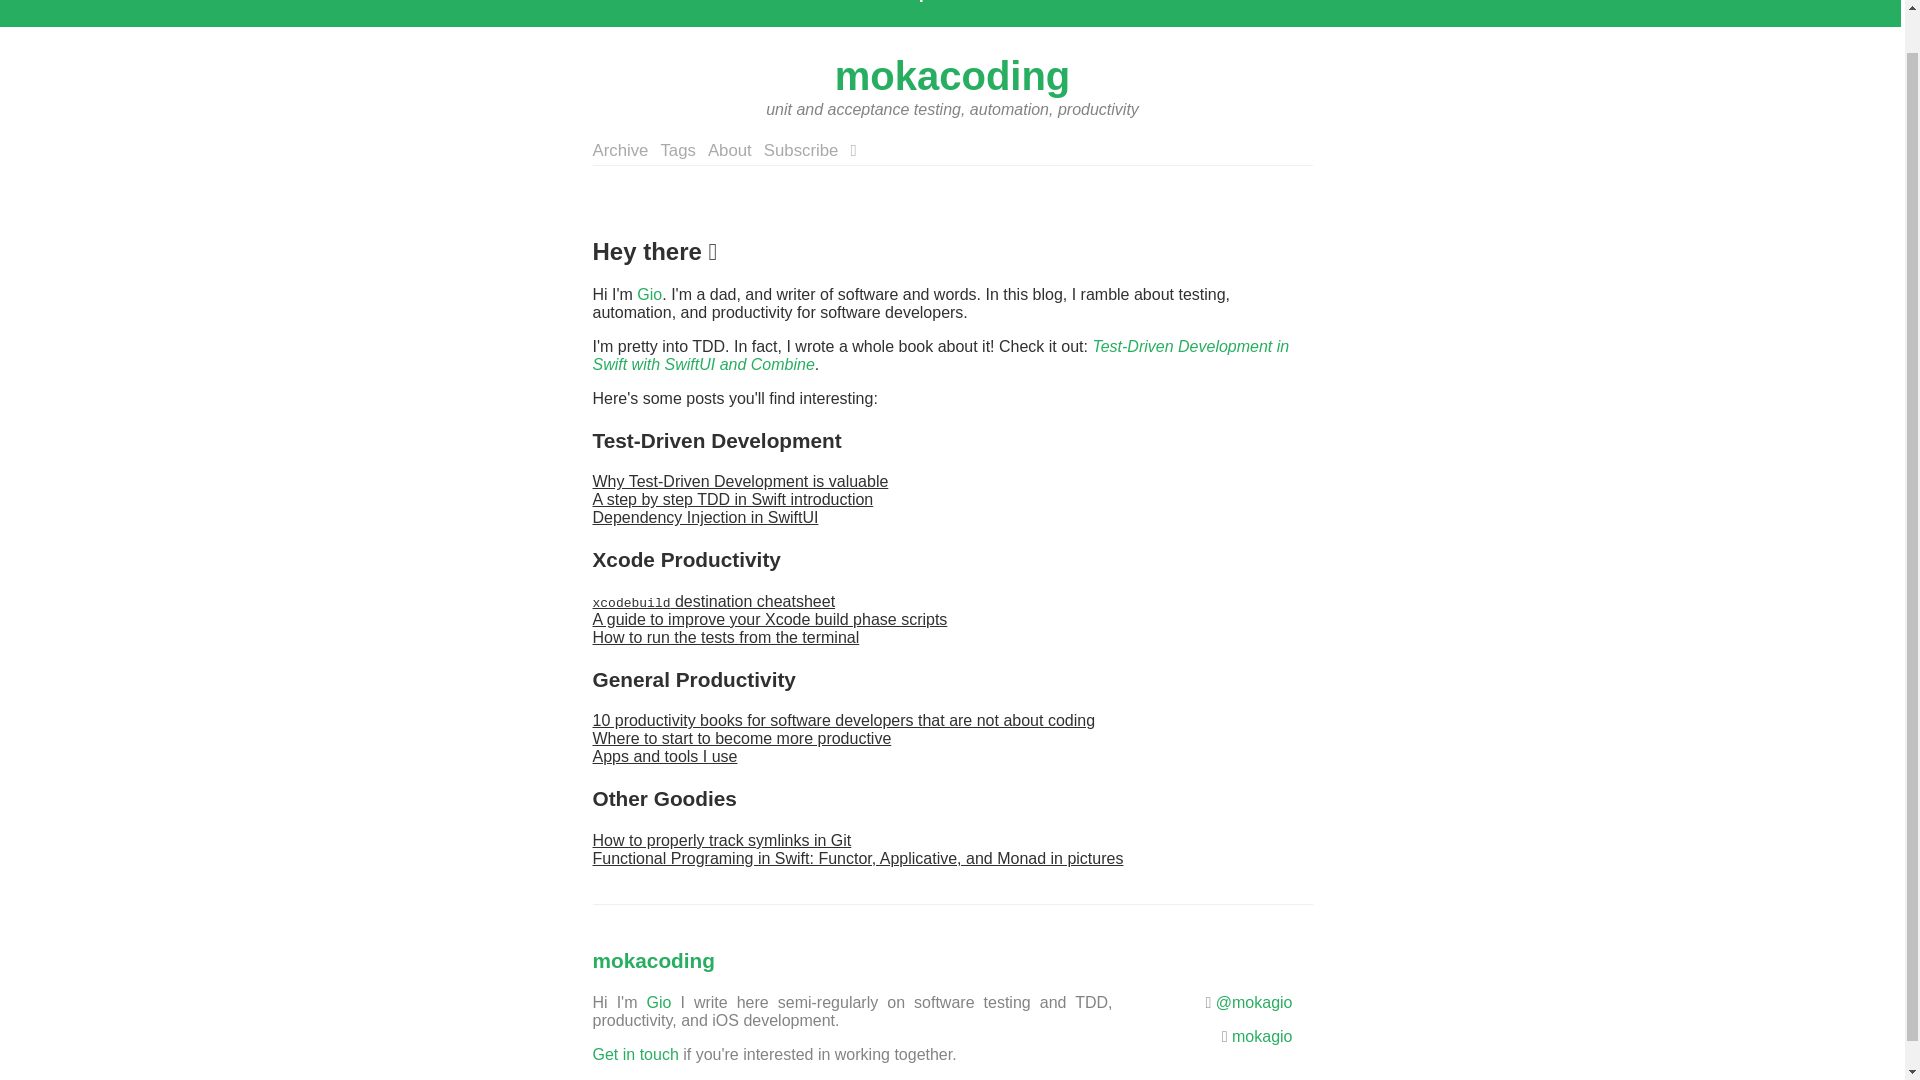 This screenshot has height=1080, width=1920. What do you see at coordinates (1262, 1036) in the screenshot?
I see `mokagio` at bounding box center [1262, 1036].